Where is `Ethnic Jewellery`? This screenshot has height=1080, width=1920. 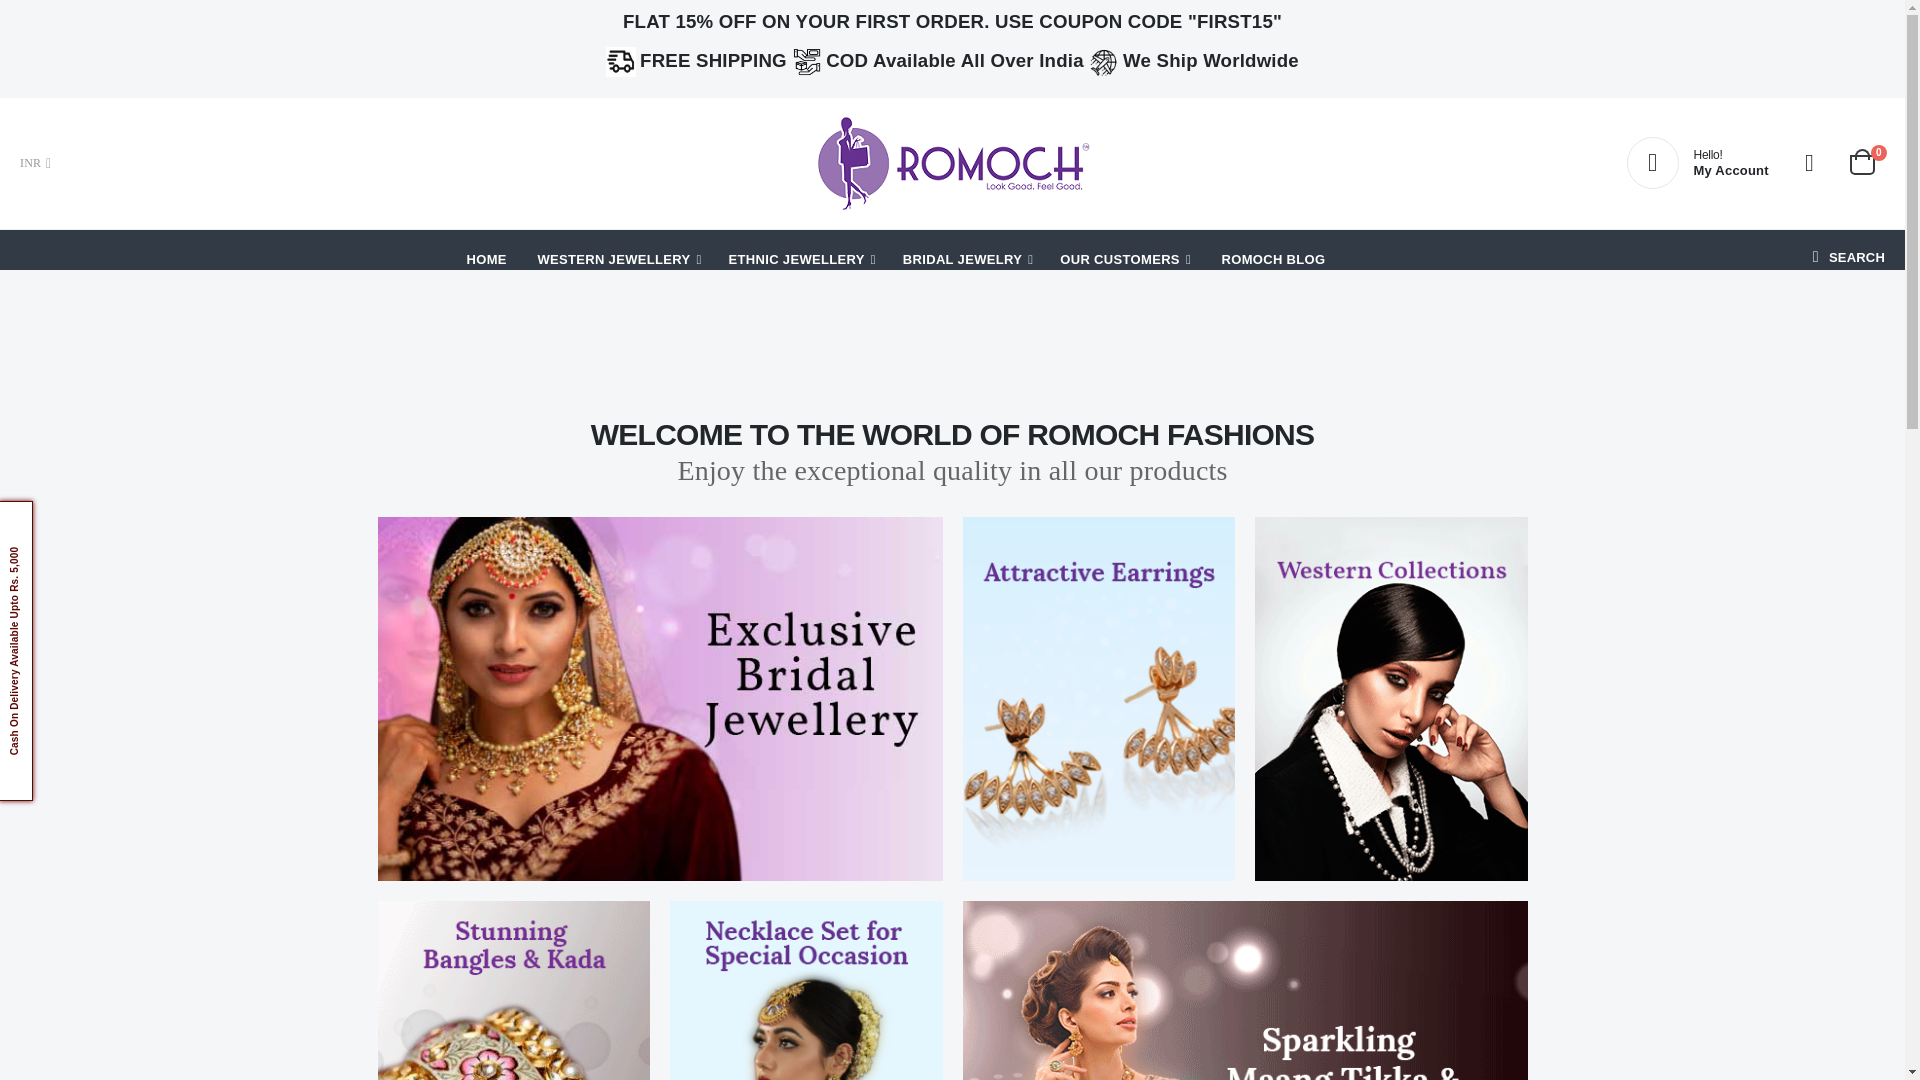
Ethnic Jewellery is located at coordinates (1697, 161).